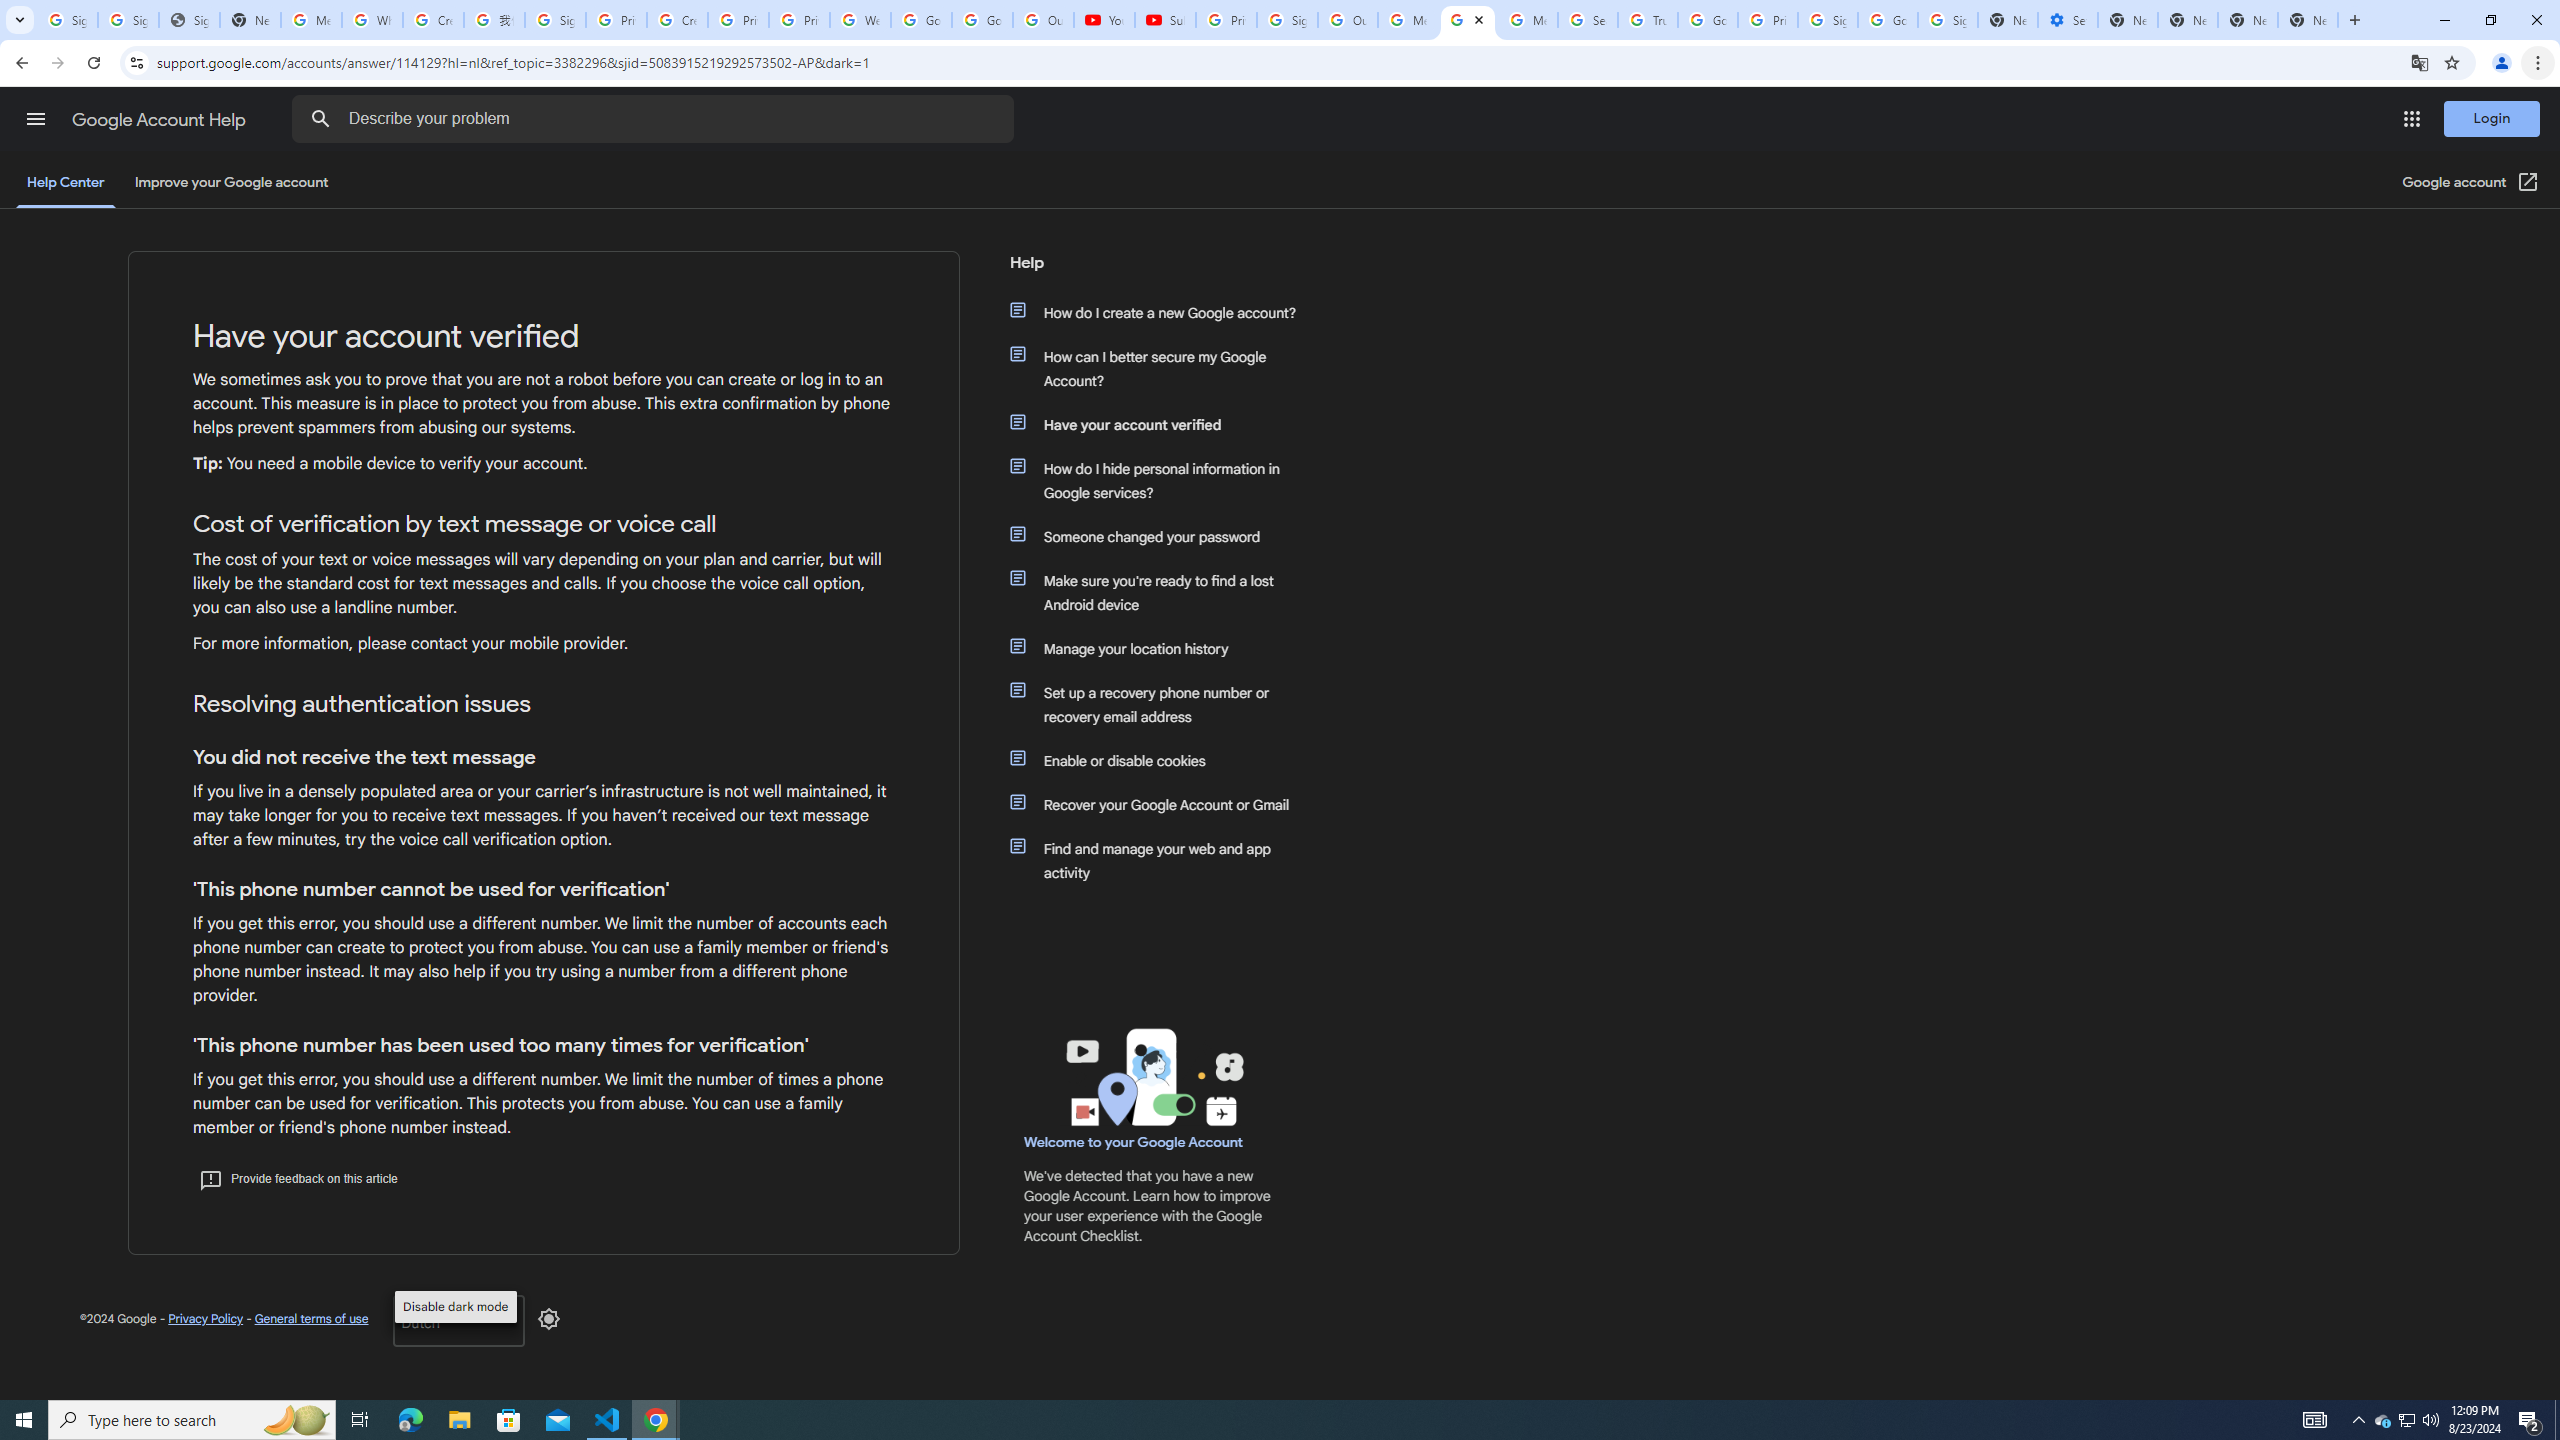 This screenshot has height=1440, width=2560. I want to click on Disable dark mode, so click(548, 1318).